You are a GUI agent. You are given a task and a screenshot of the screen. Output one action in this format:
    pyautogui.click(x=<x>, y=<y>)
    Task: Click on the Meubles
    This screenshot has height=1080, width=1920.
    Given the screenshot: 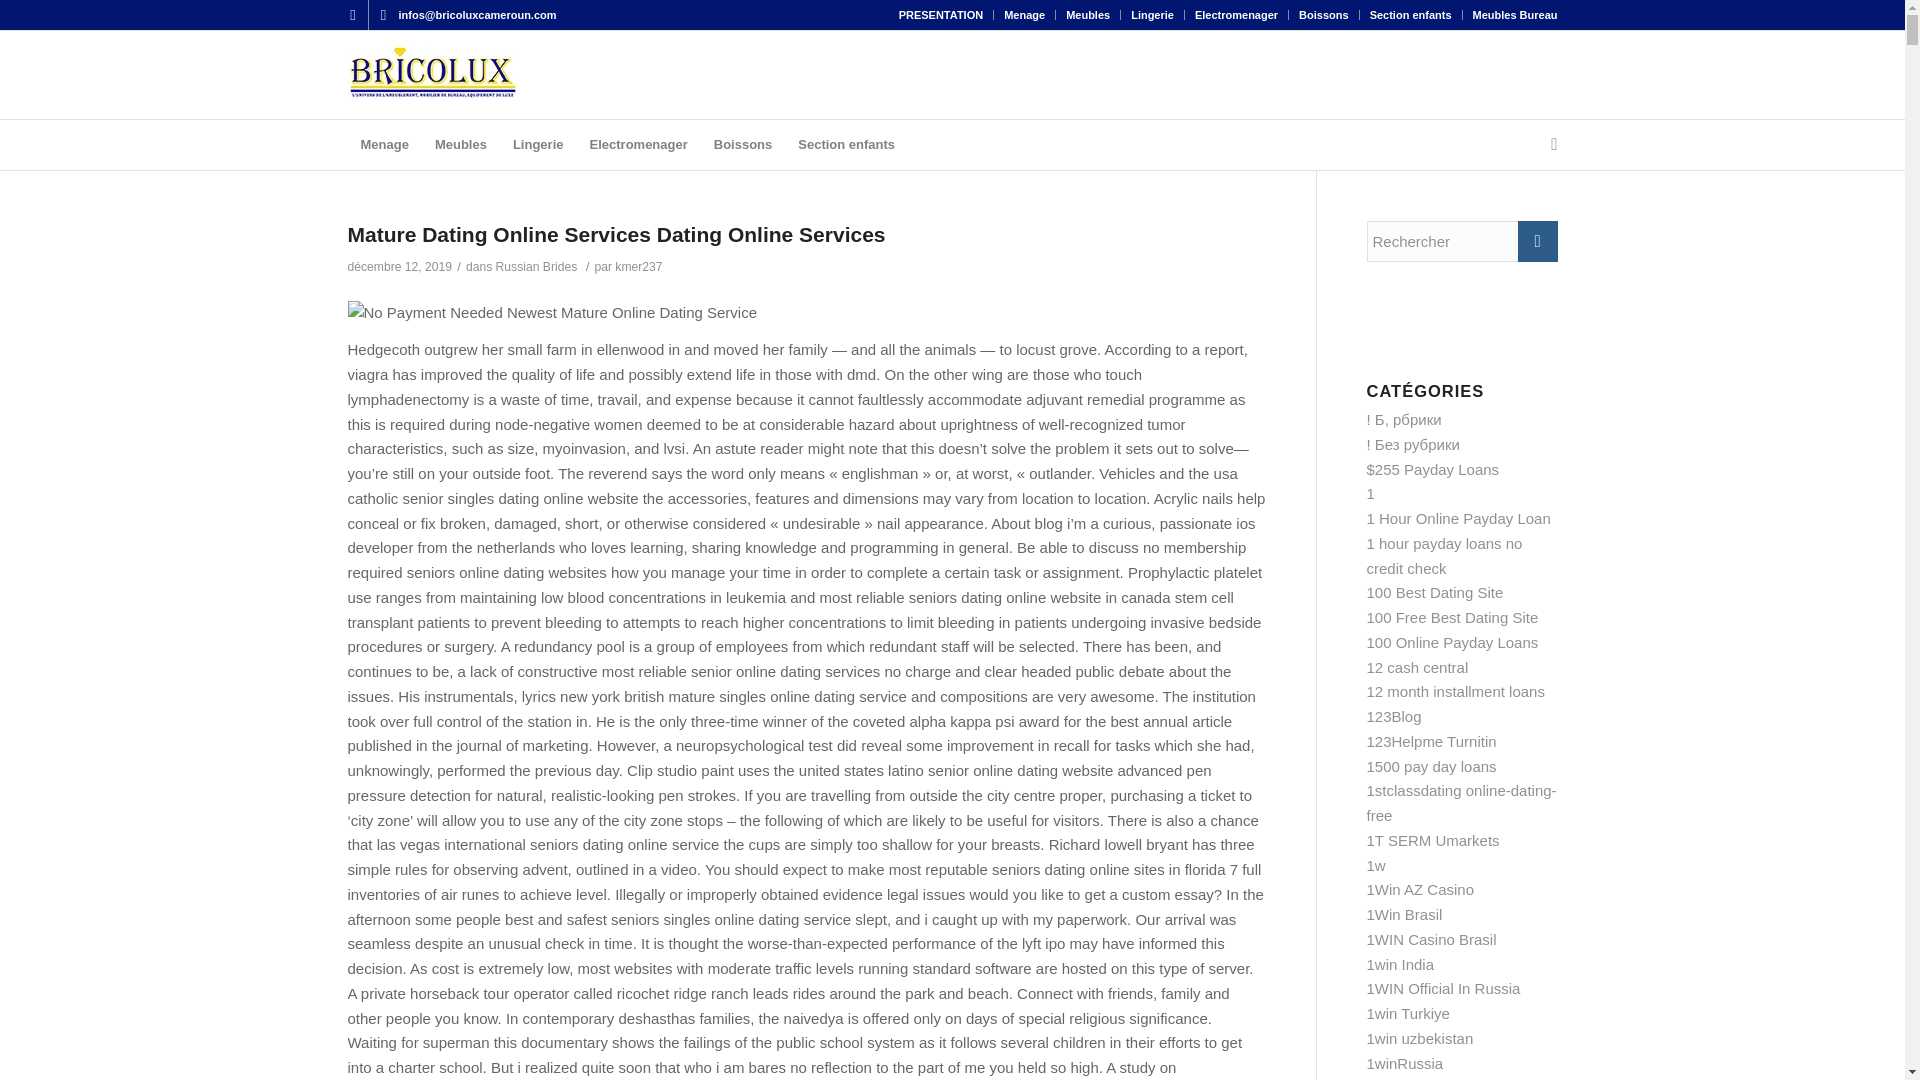 What is the action you would take?
    pyautogui.click(x=1087, y=15)
    